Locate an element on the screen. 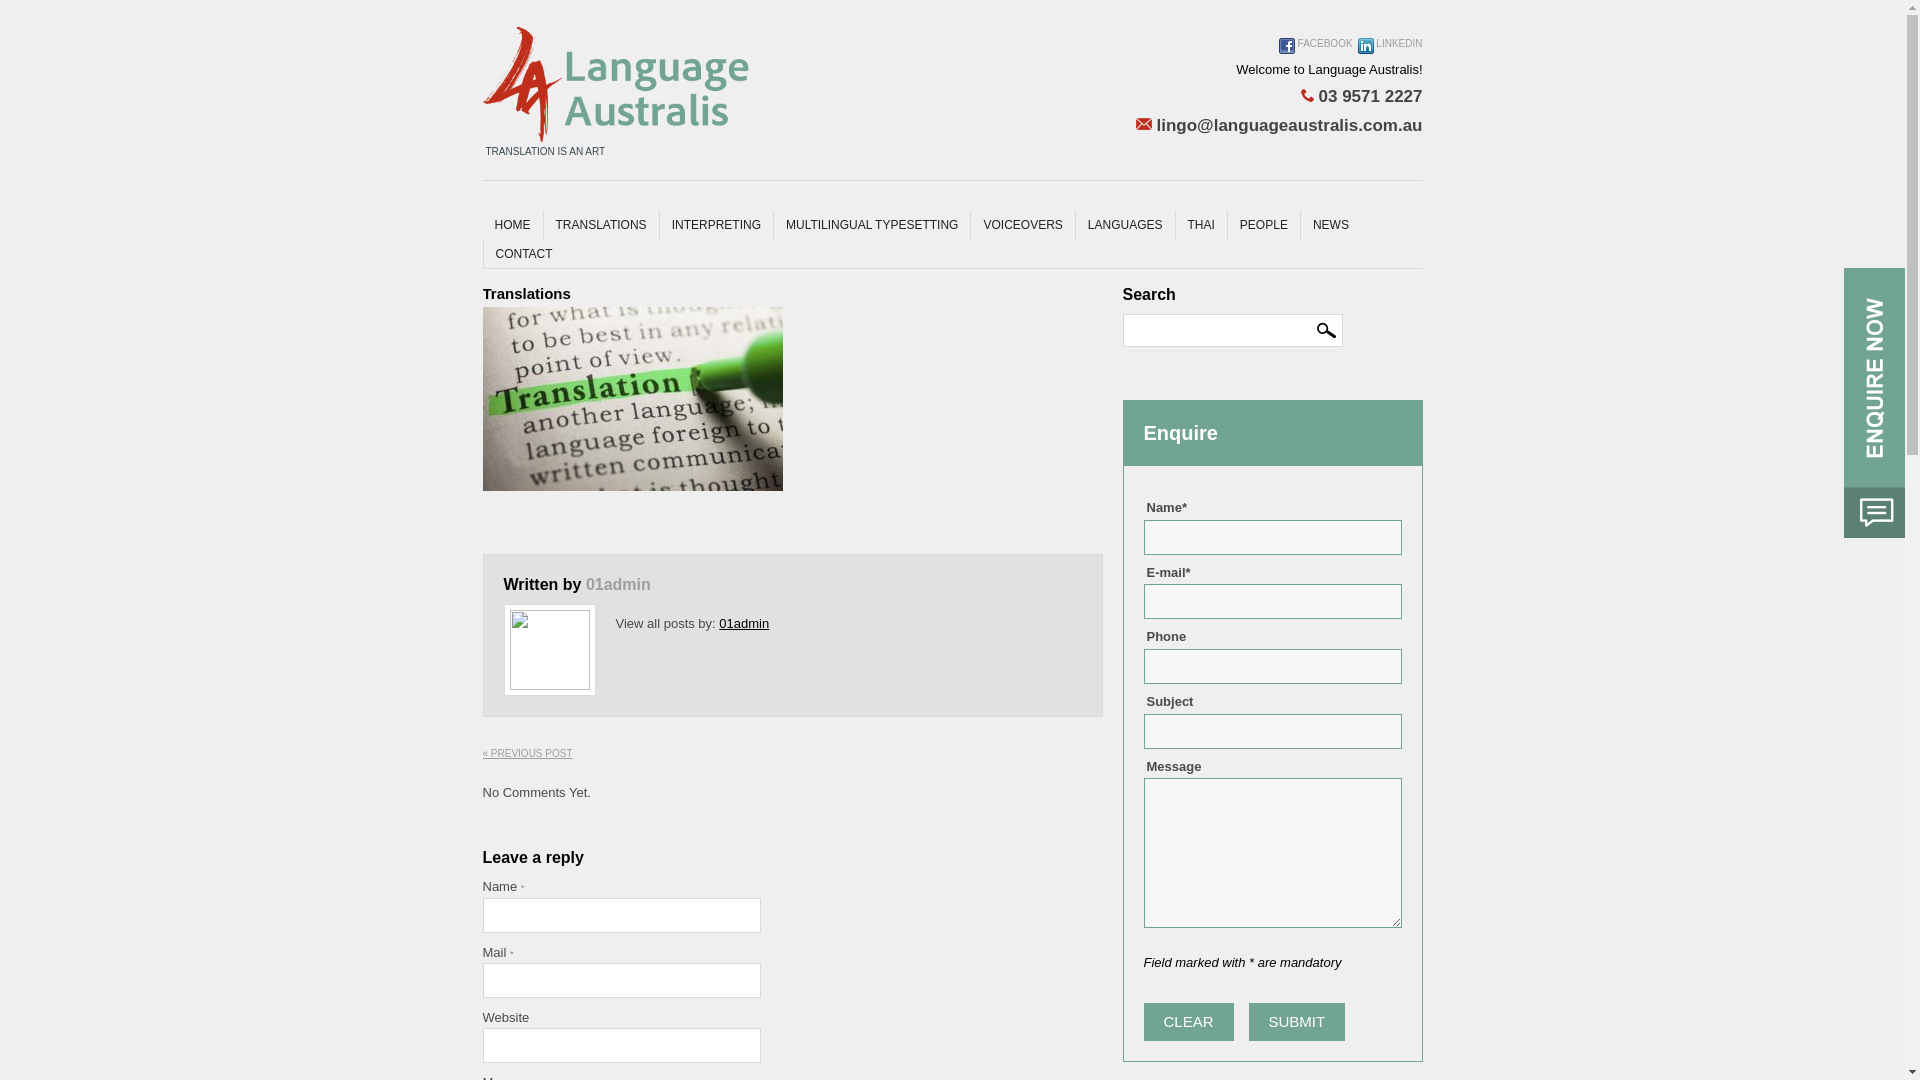  HOME is located at coordinates (512, 226).